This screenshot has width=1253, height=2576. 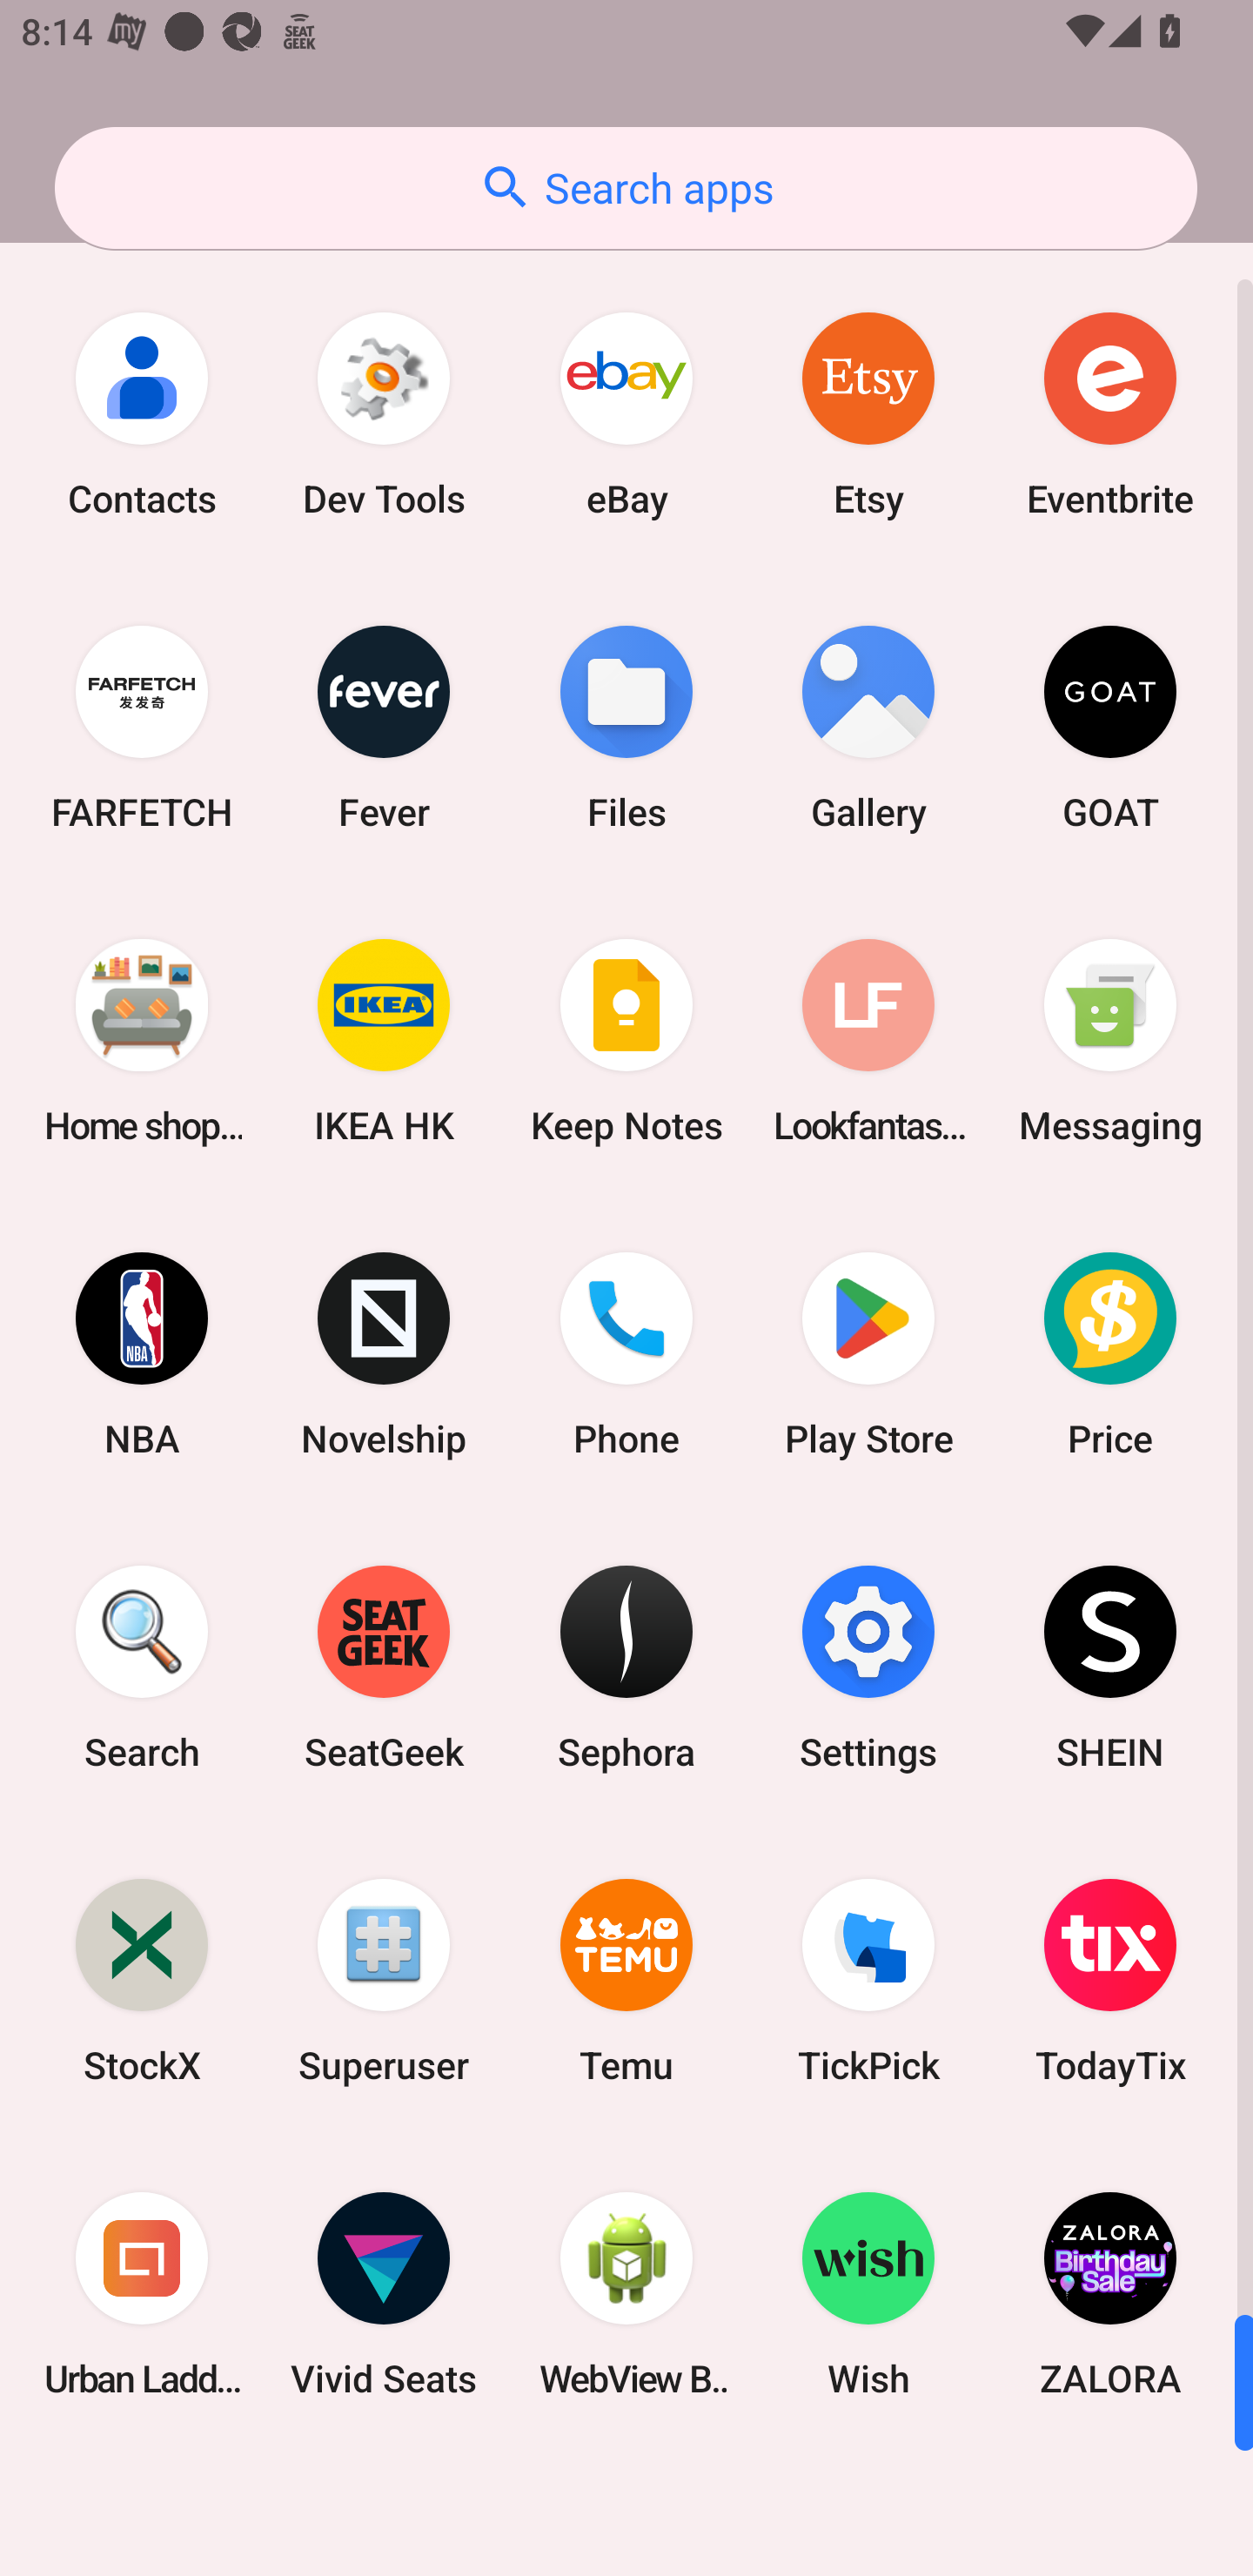 What do you see at coordinates (384, 414) in the screenshot?
I see `Dev Tools` at bounding box center [384, 414].